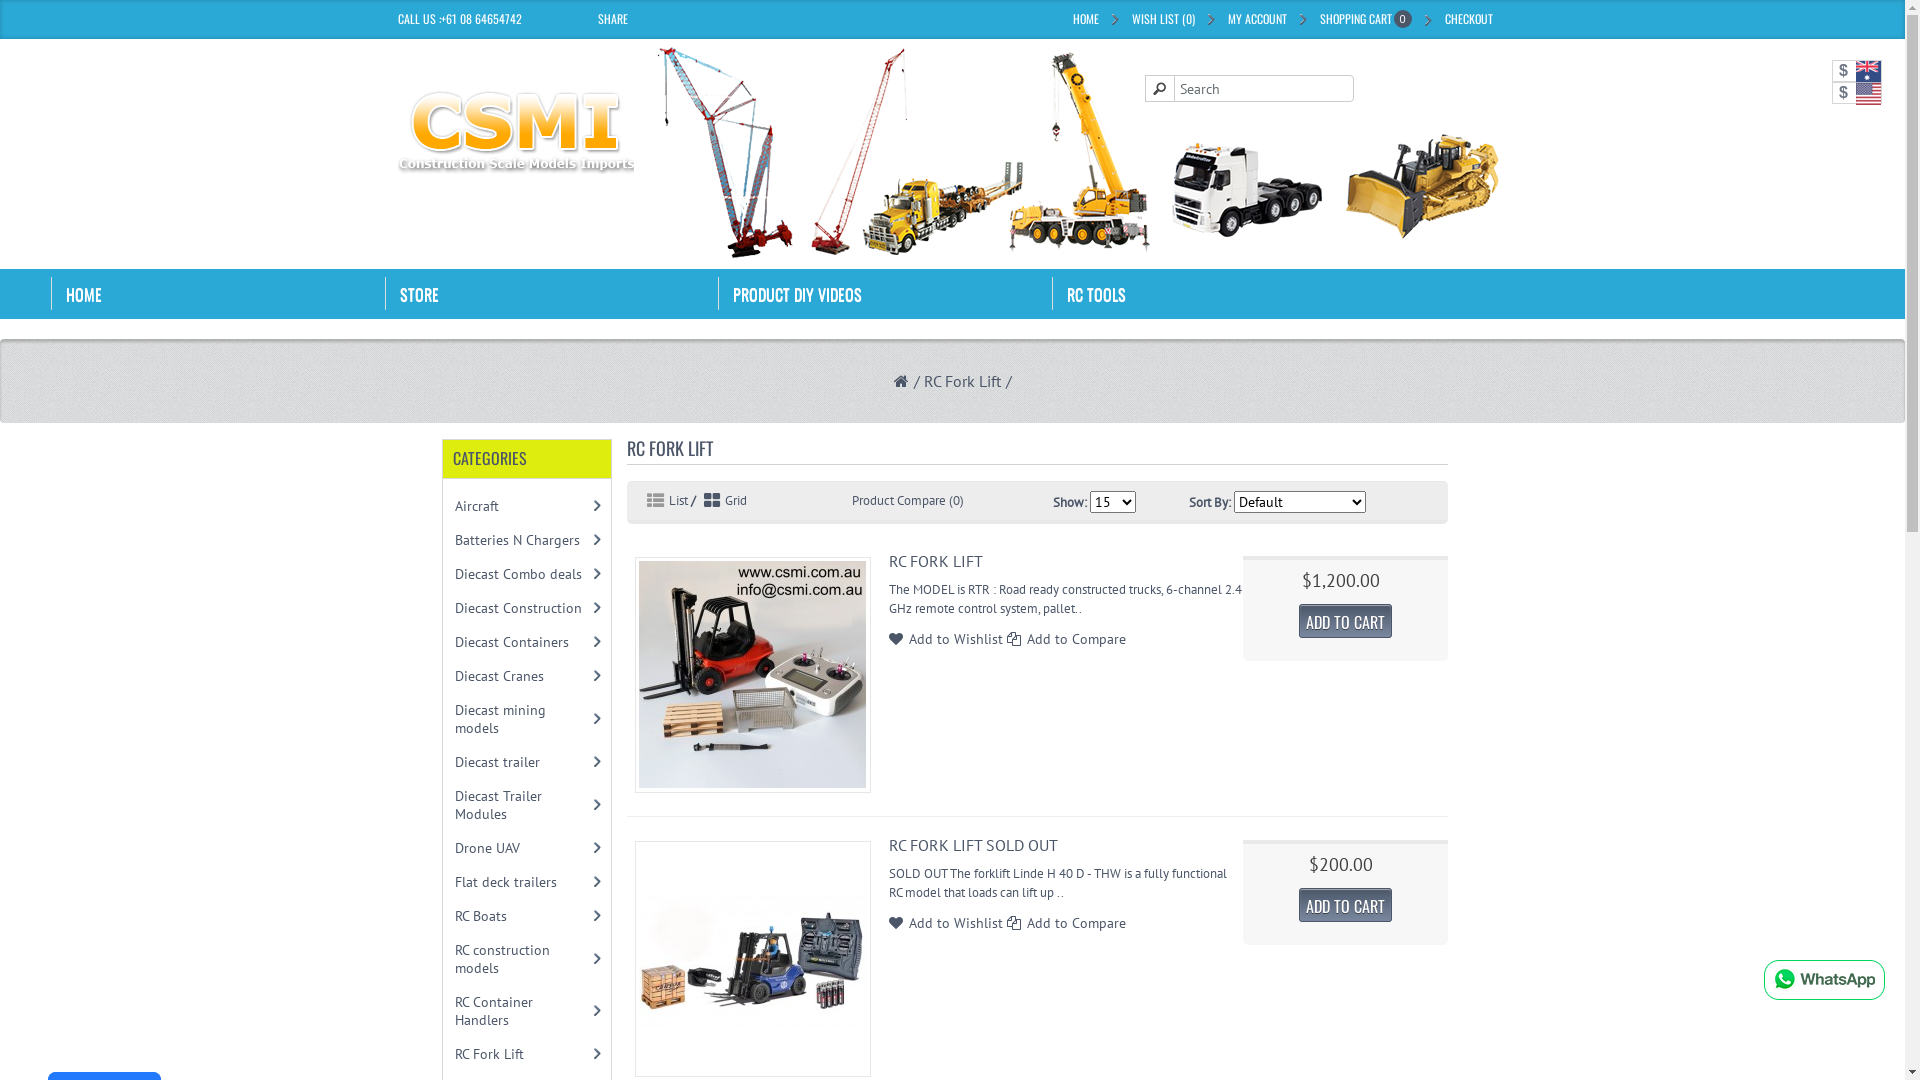  Describe the element at coordinates (522, 574) in the screenshot. I see `Diecast Combo deals` at that location.